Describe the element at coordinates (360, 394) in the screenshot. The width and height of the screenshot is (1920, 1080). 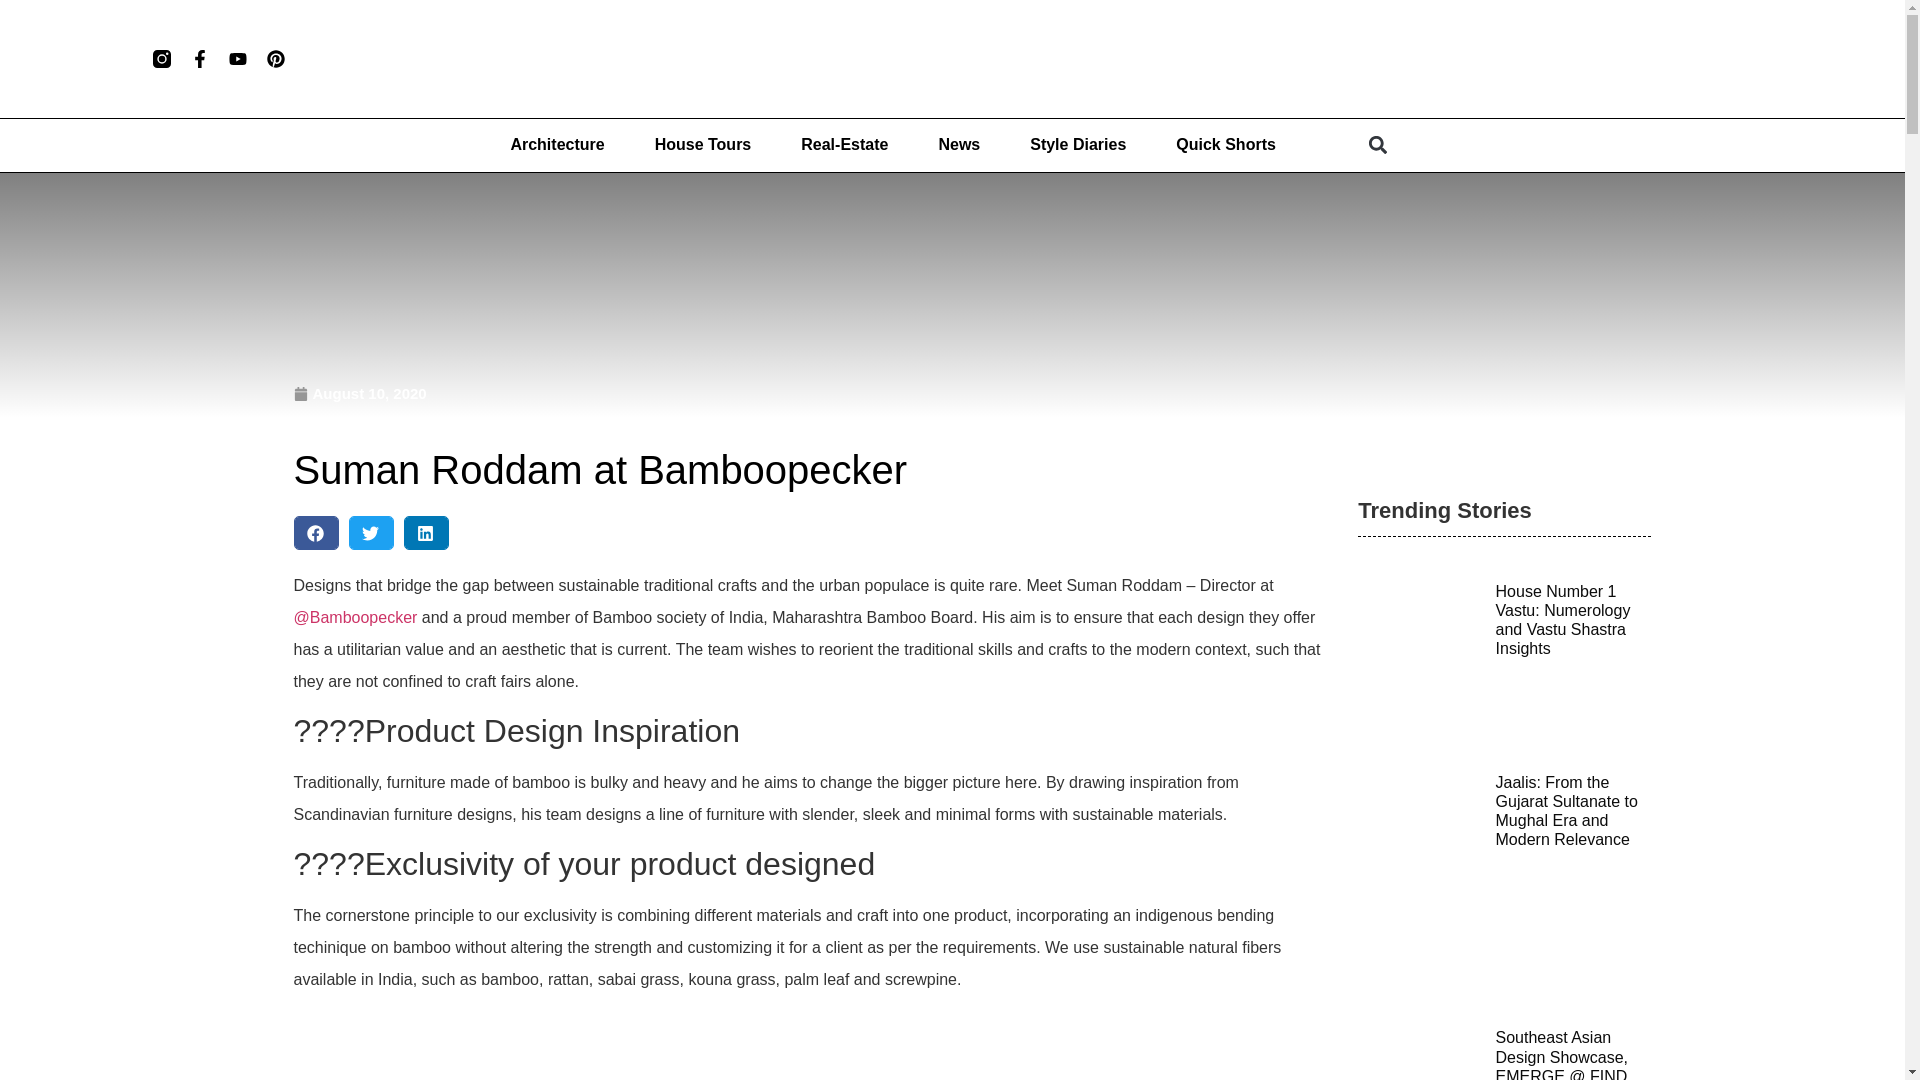
I see `August 10, 2020` at that location.